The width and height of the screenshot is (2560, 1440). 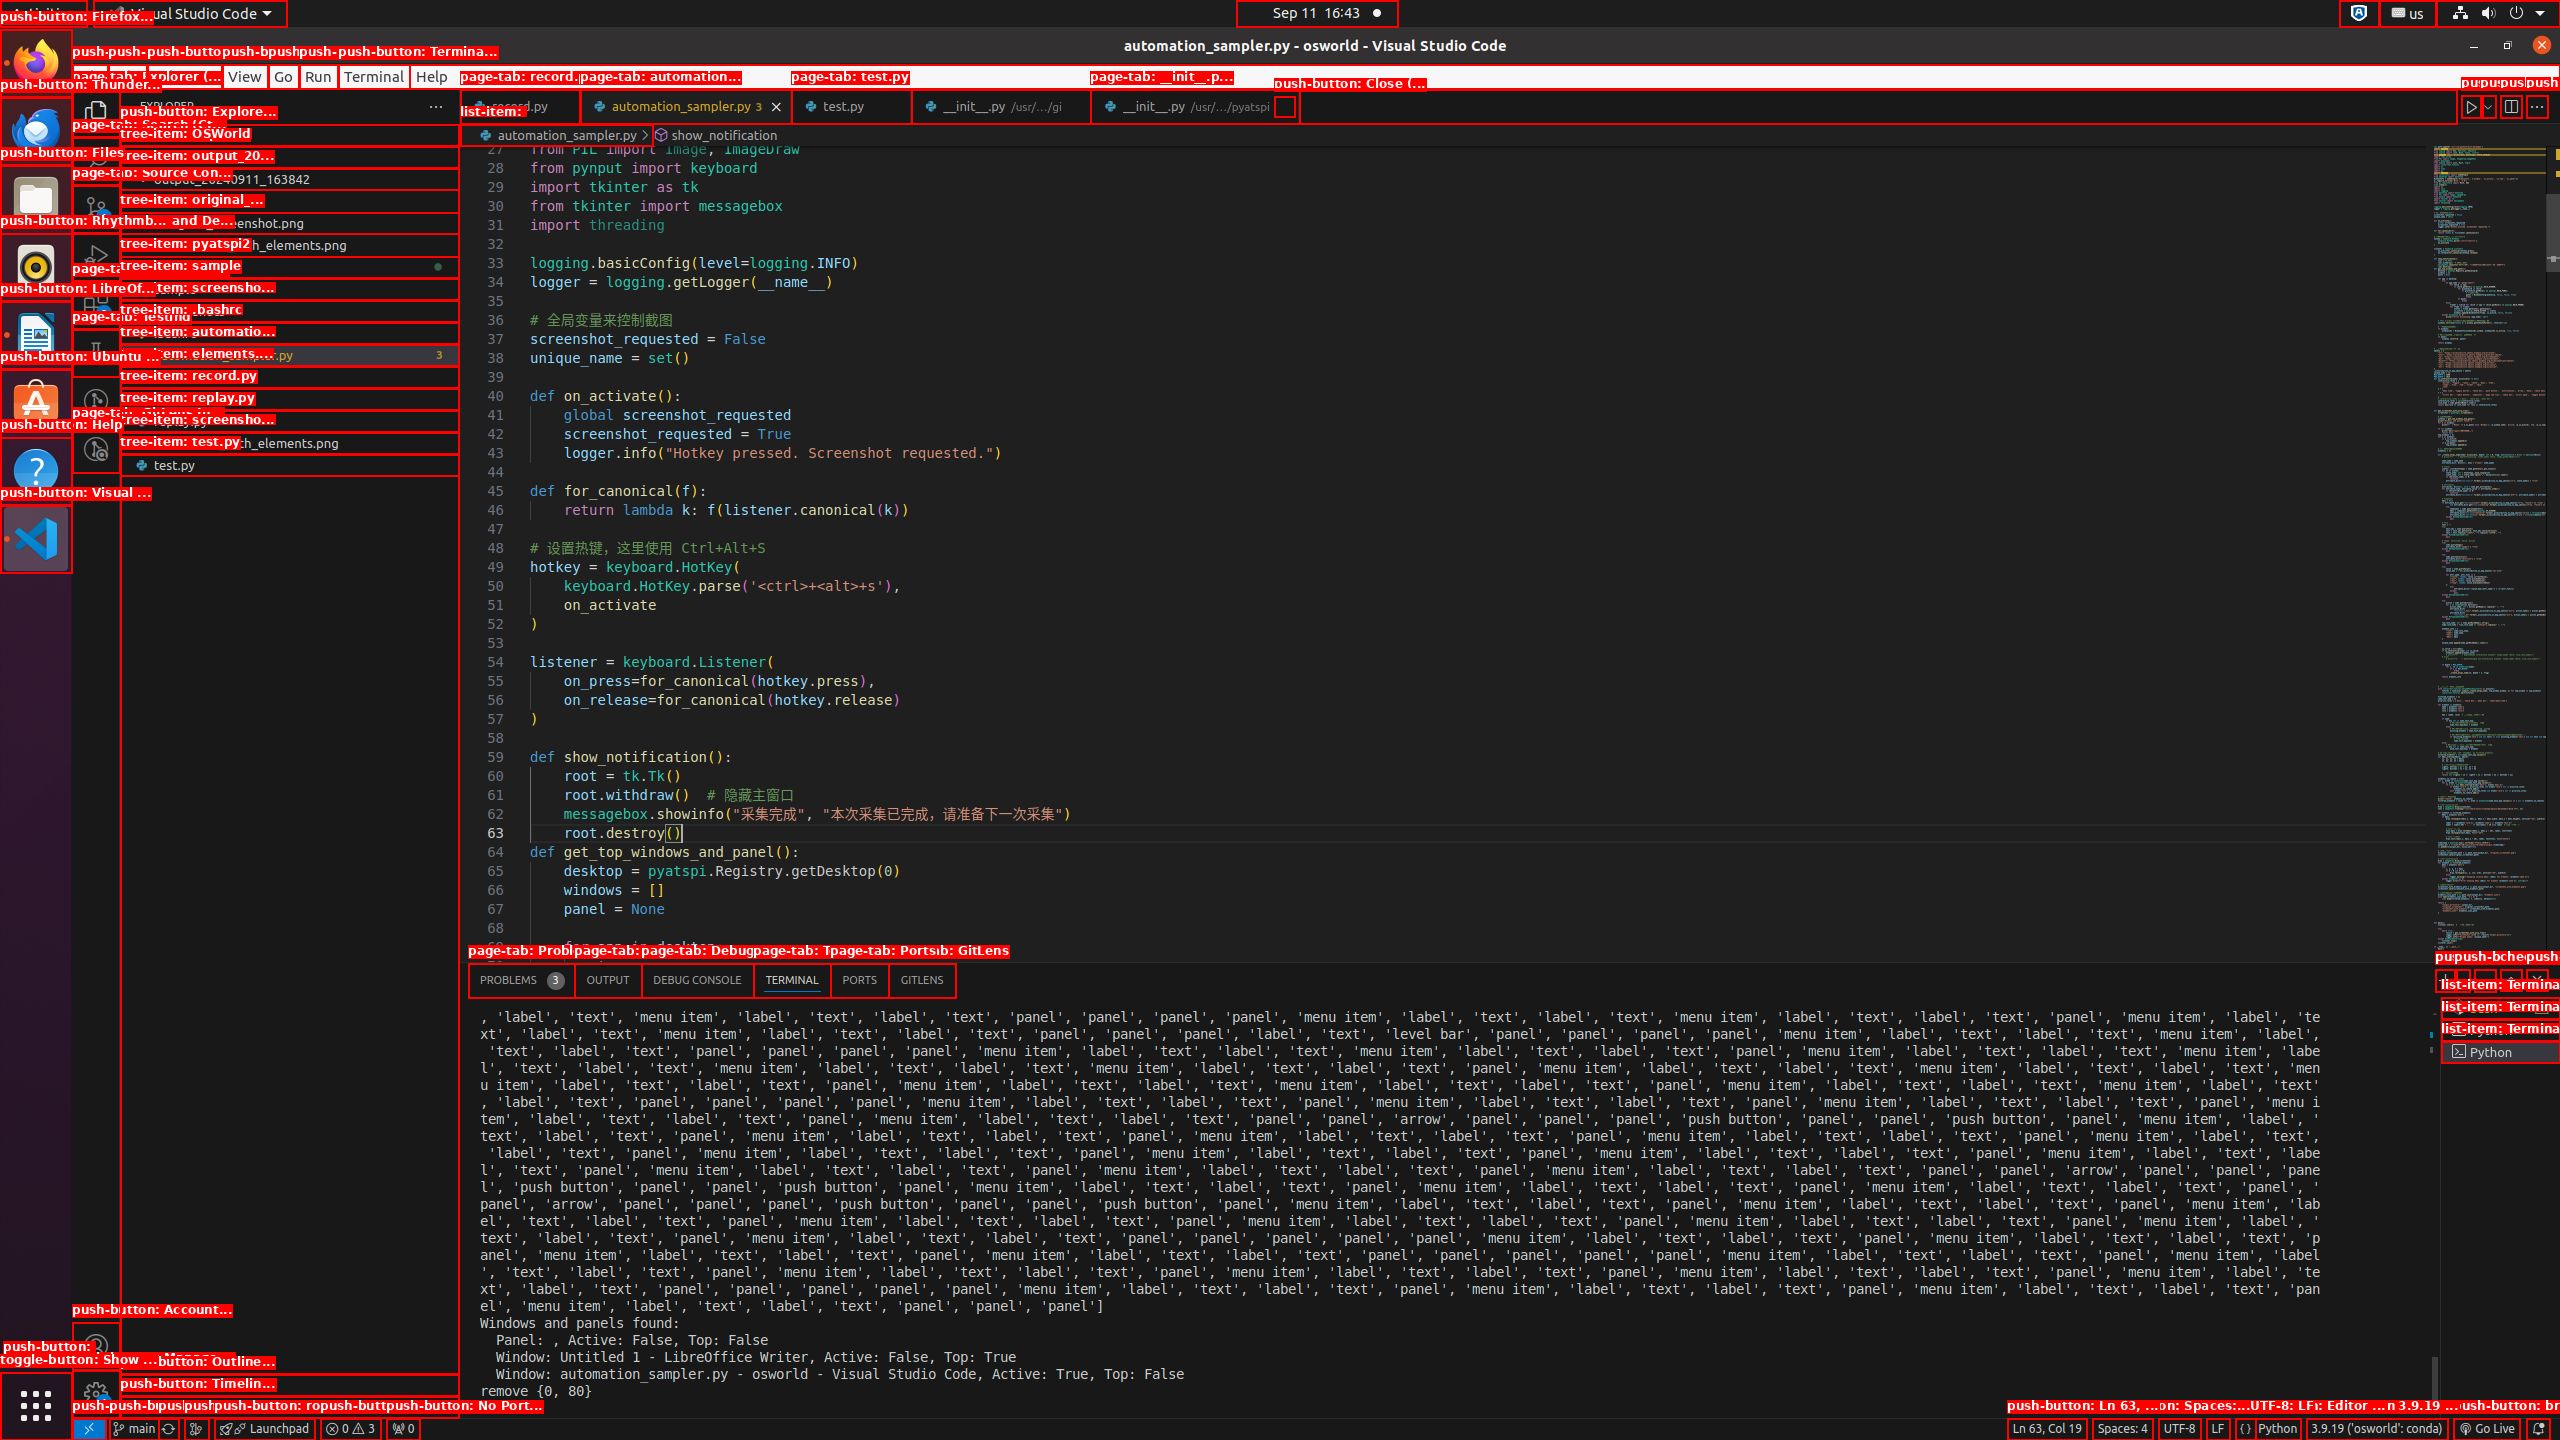 What do you see at coordinates (290, 399) in the screenshot?
I see `record.py` at bounding box center [290, 399].